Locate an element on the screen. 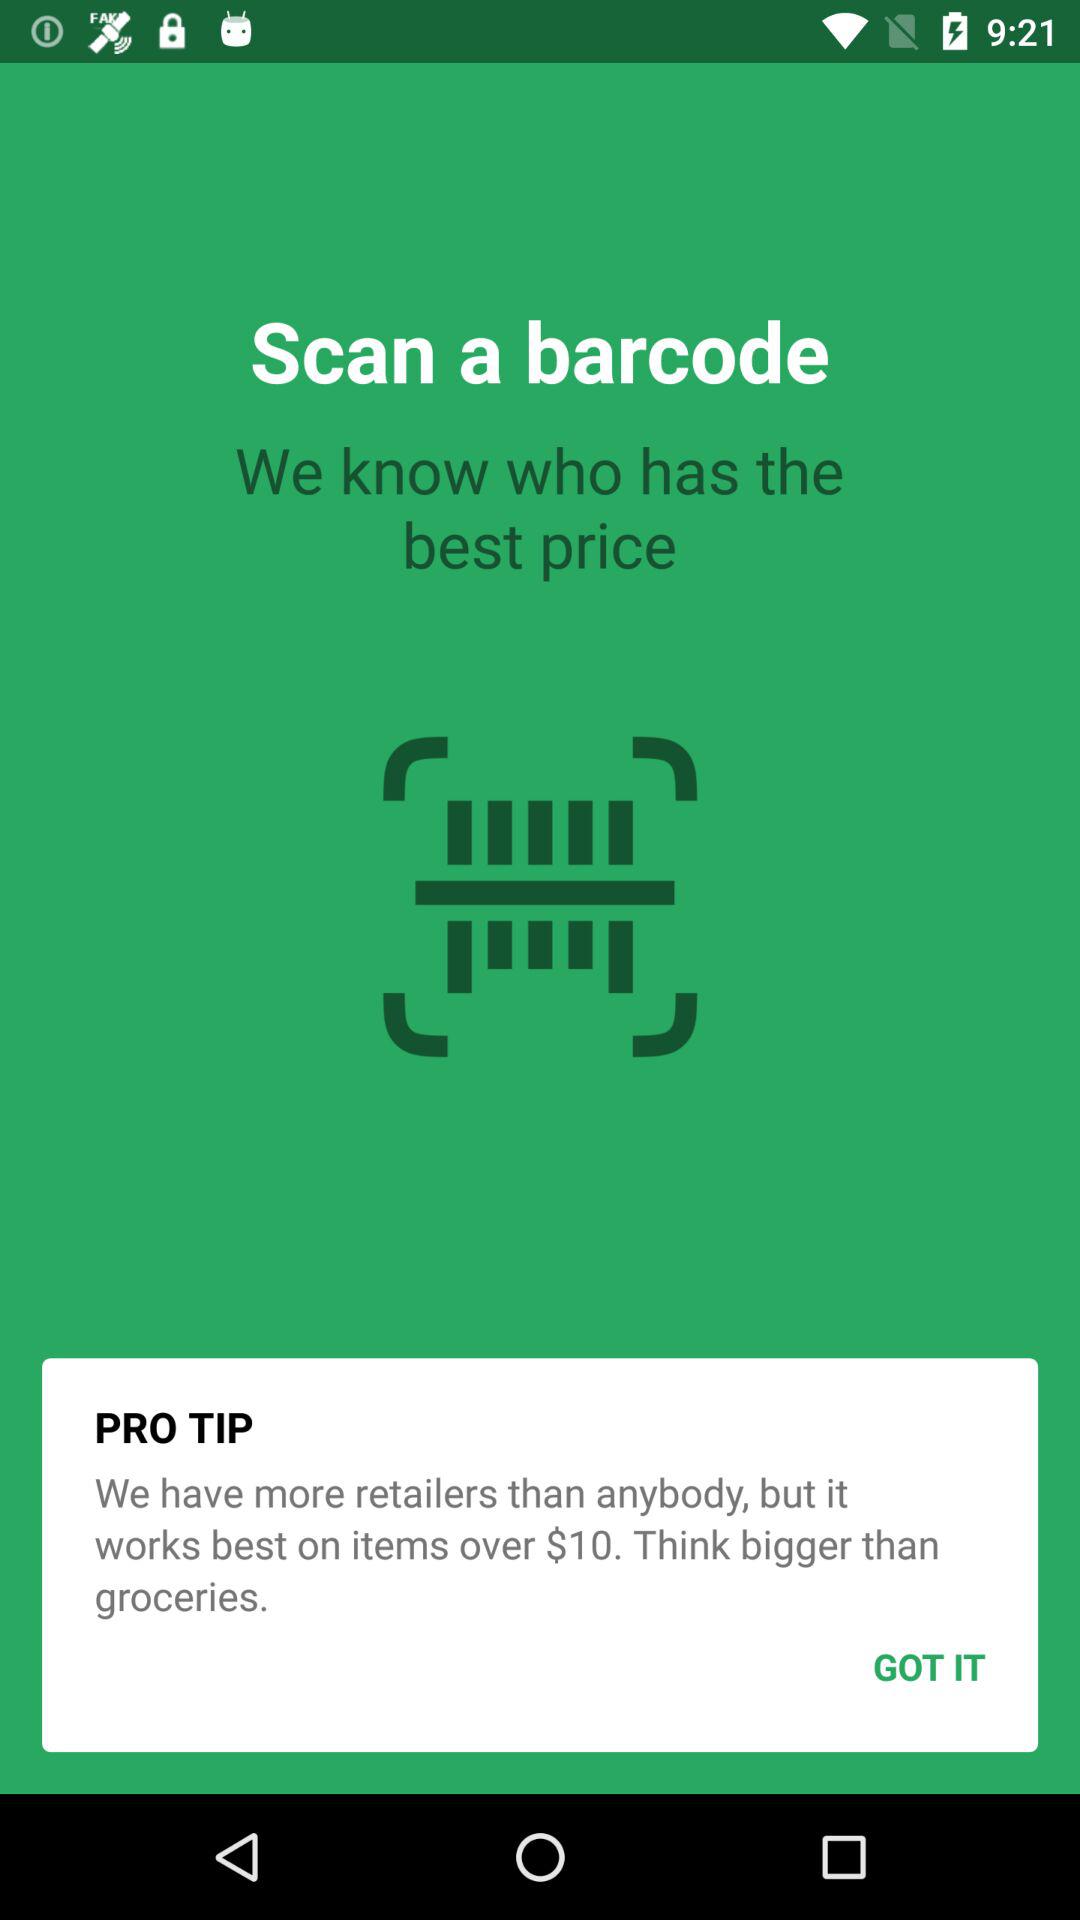 This screenshot has height=1920, width=1080. select got it item is located at coordinates (880, 1666).